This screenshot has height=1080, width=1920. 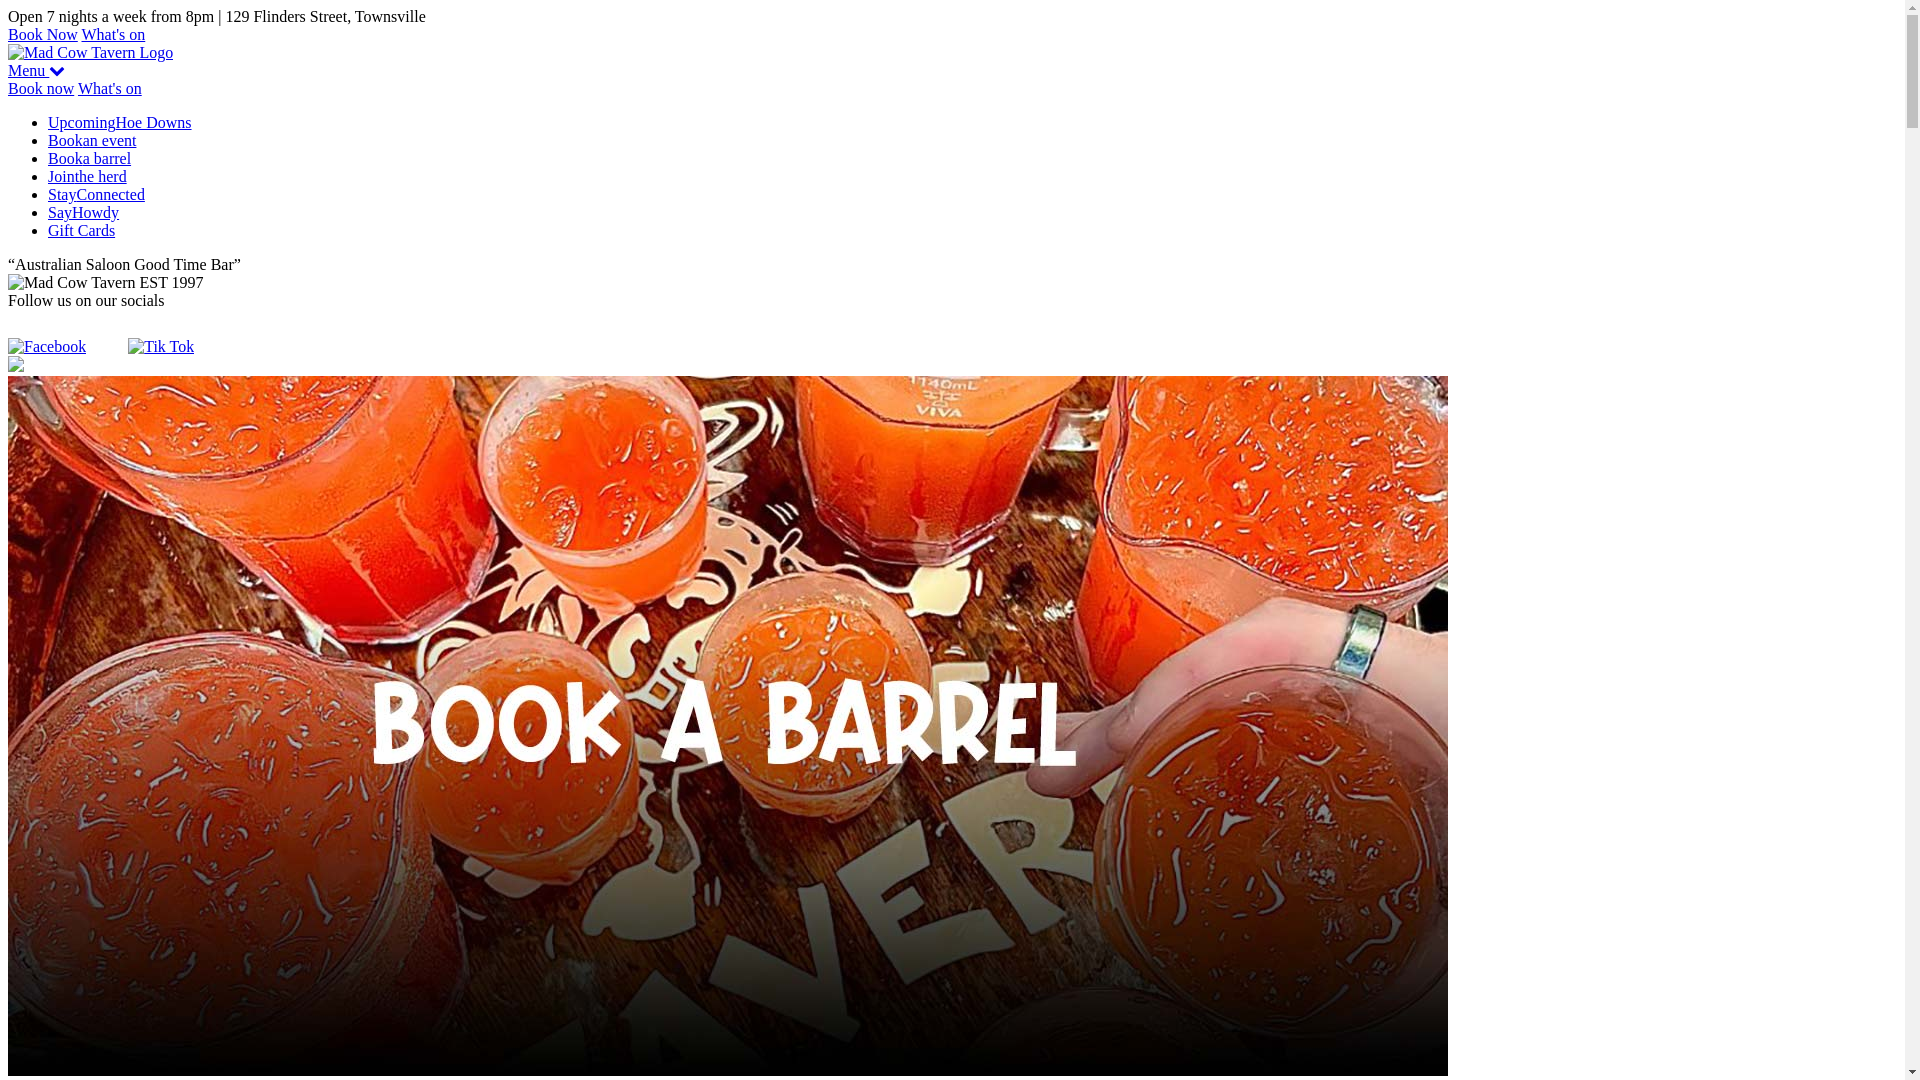 What do you see at coordinates (120, 122) in the screenshot?
I see `UpcomingHoe Downs` at bounding box center [120, 122].